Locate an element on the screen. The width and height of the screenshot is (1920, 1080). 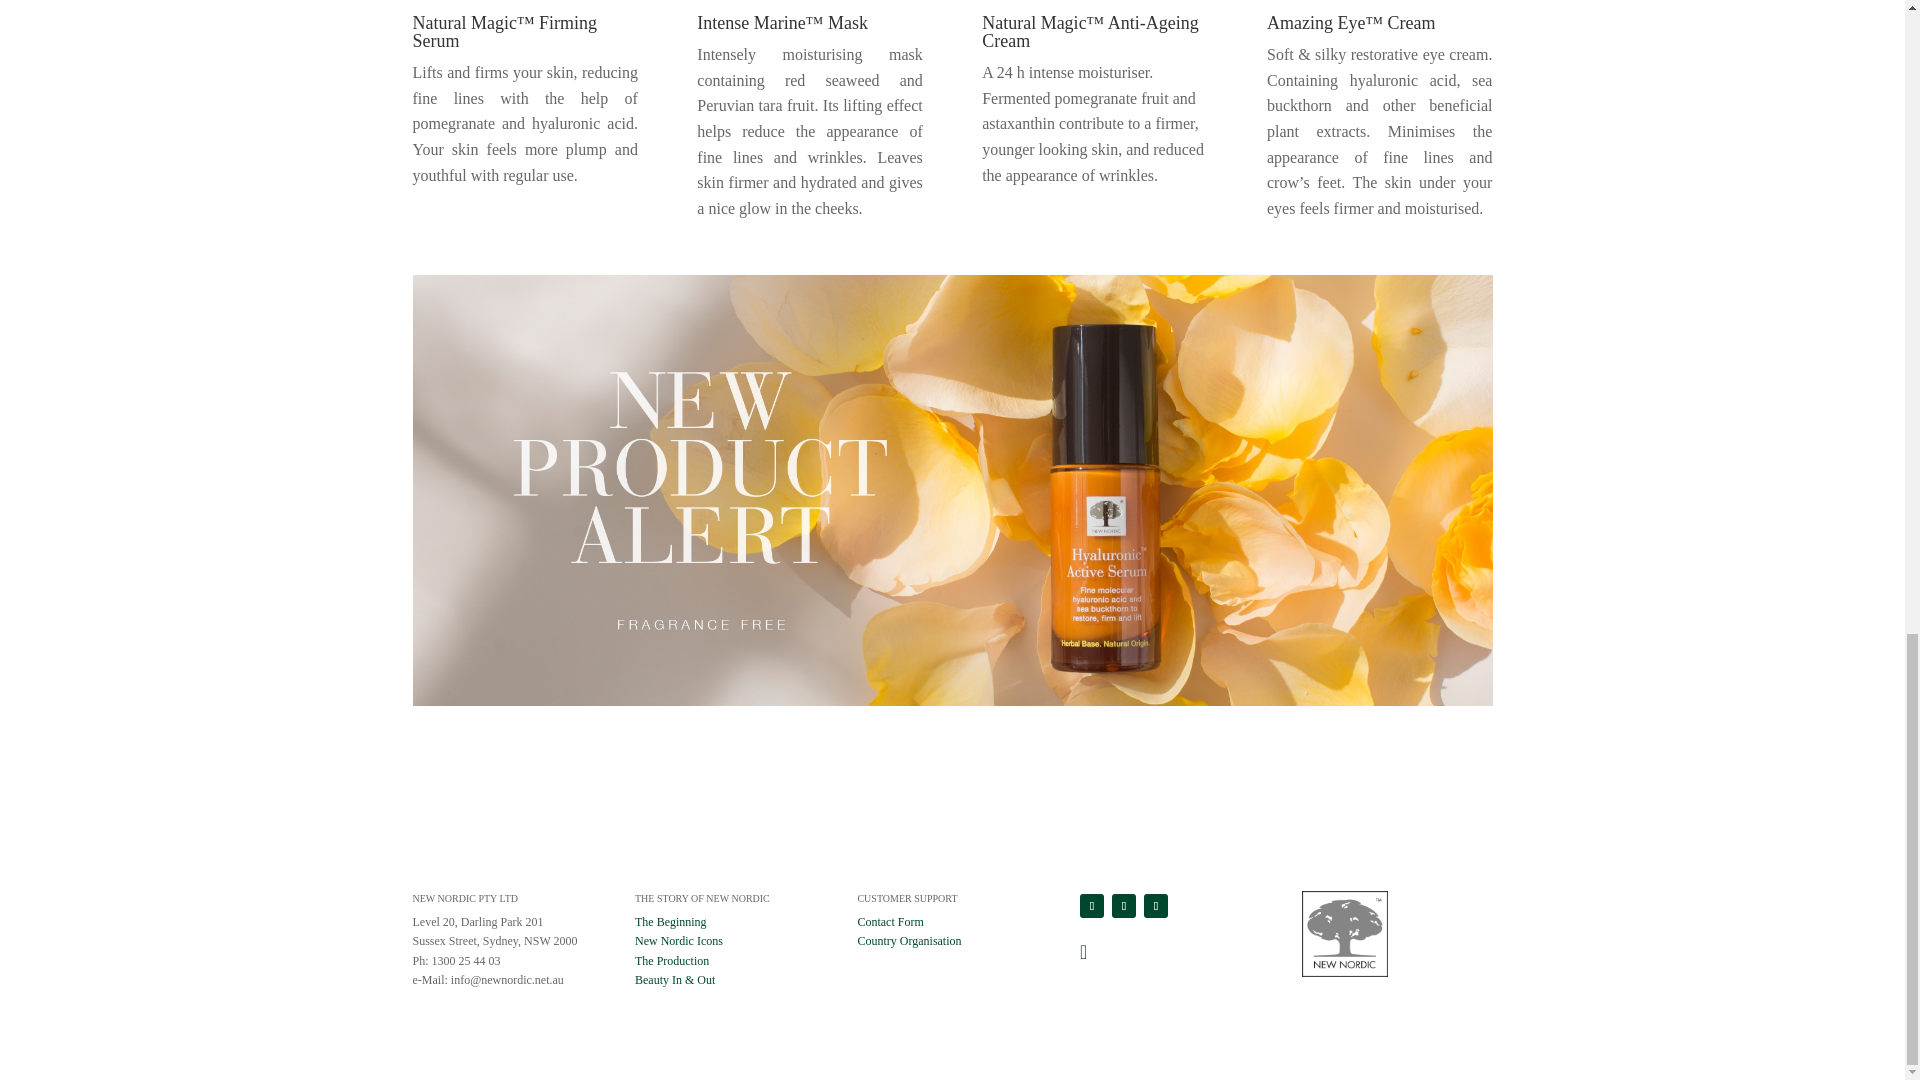
New Nordic Logo is located at coordinates (1344, 934).